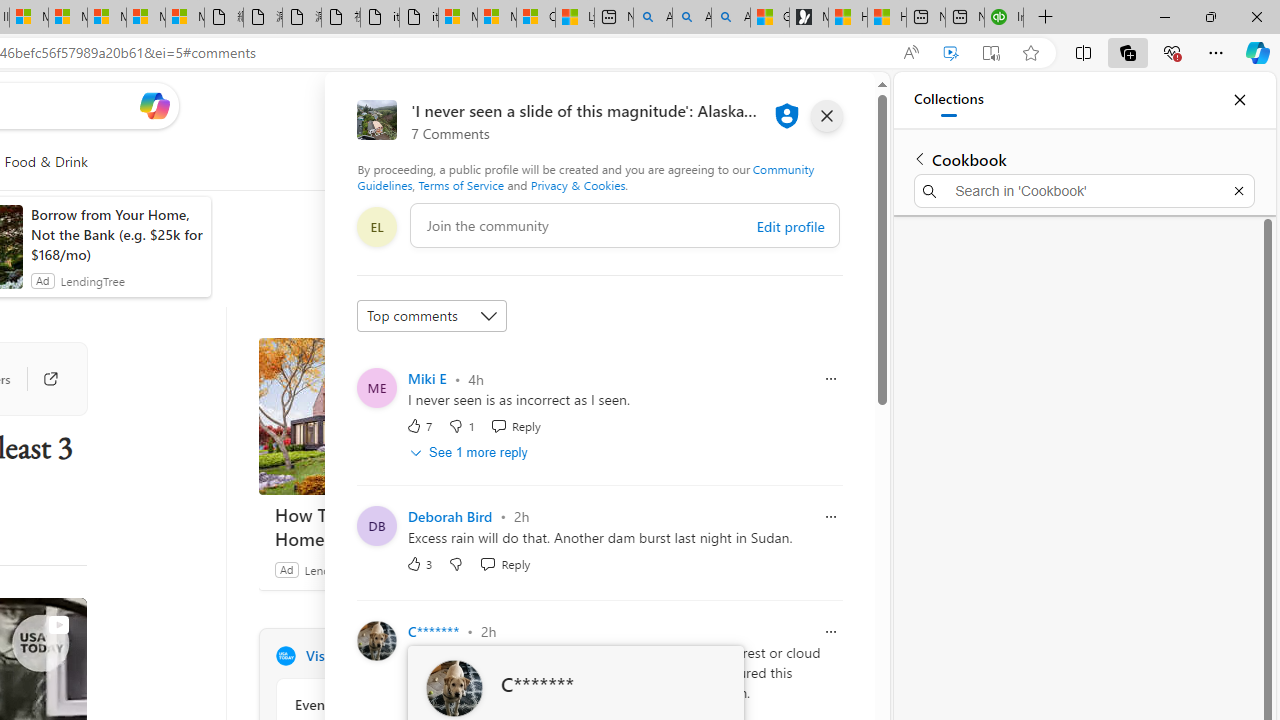  I want to click on Miki E, so click(427, 378).